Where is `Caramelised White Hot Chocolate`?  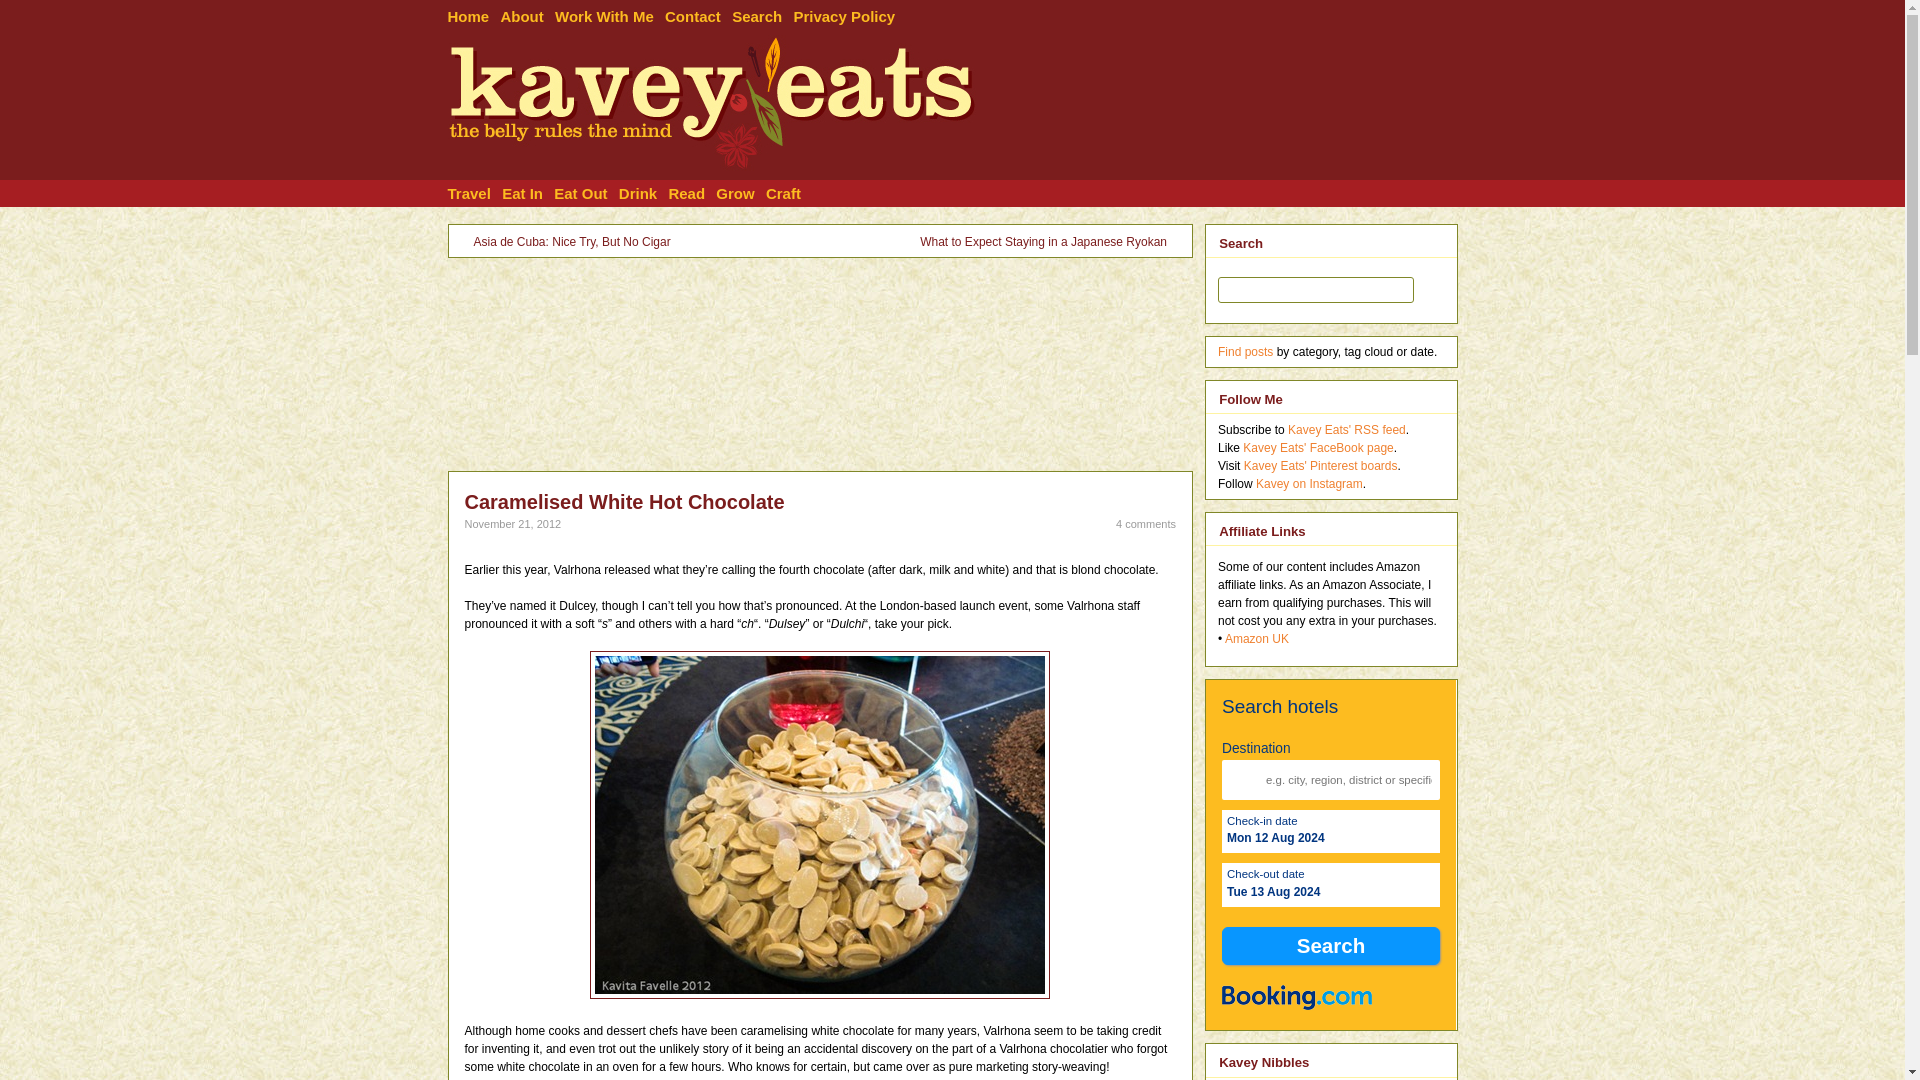
Caramelised White Hot Chocolate is located at coordinates (624, 502).